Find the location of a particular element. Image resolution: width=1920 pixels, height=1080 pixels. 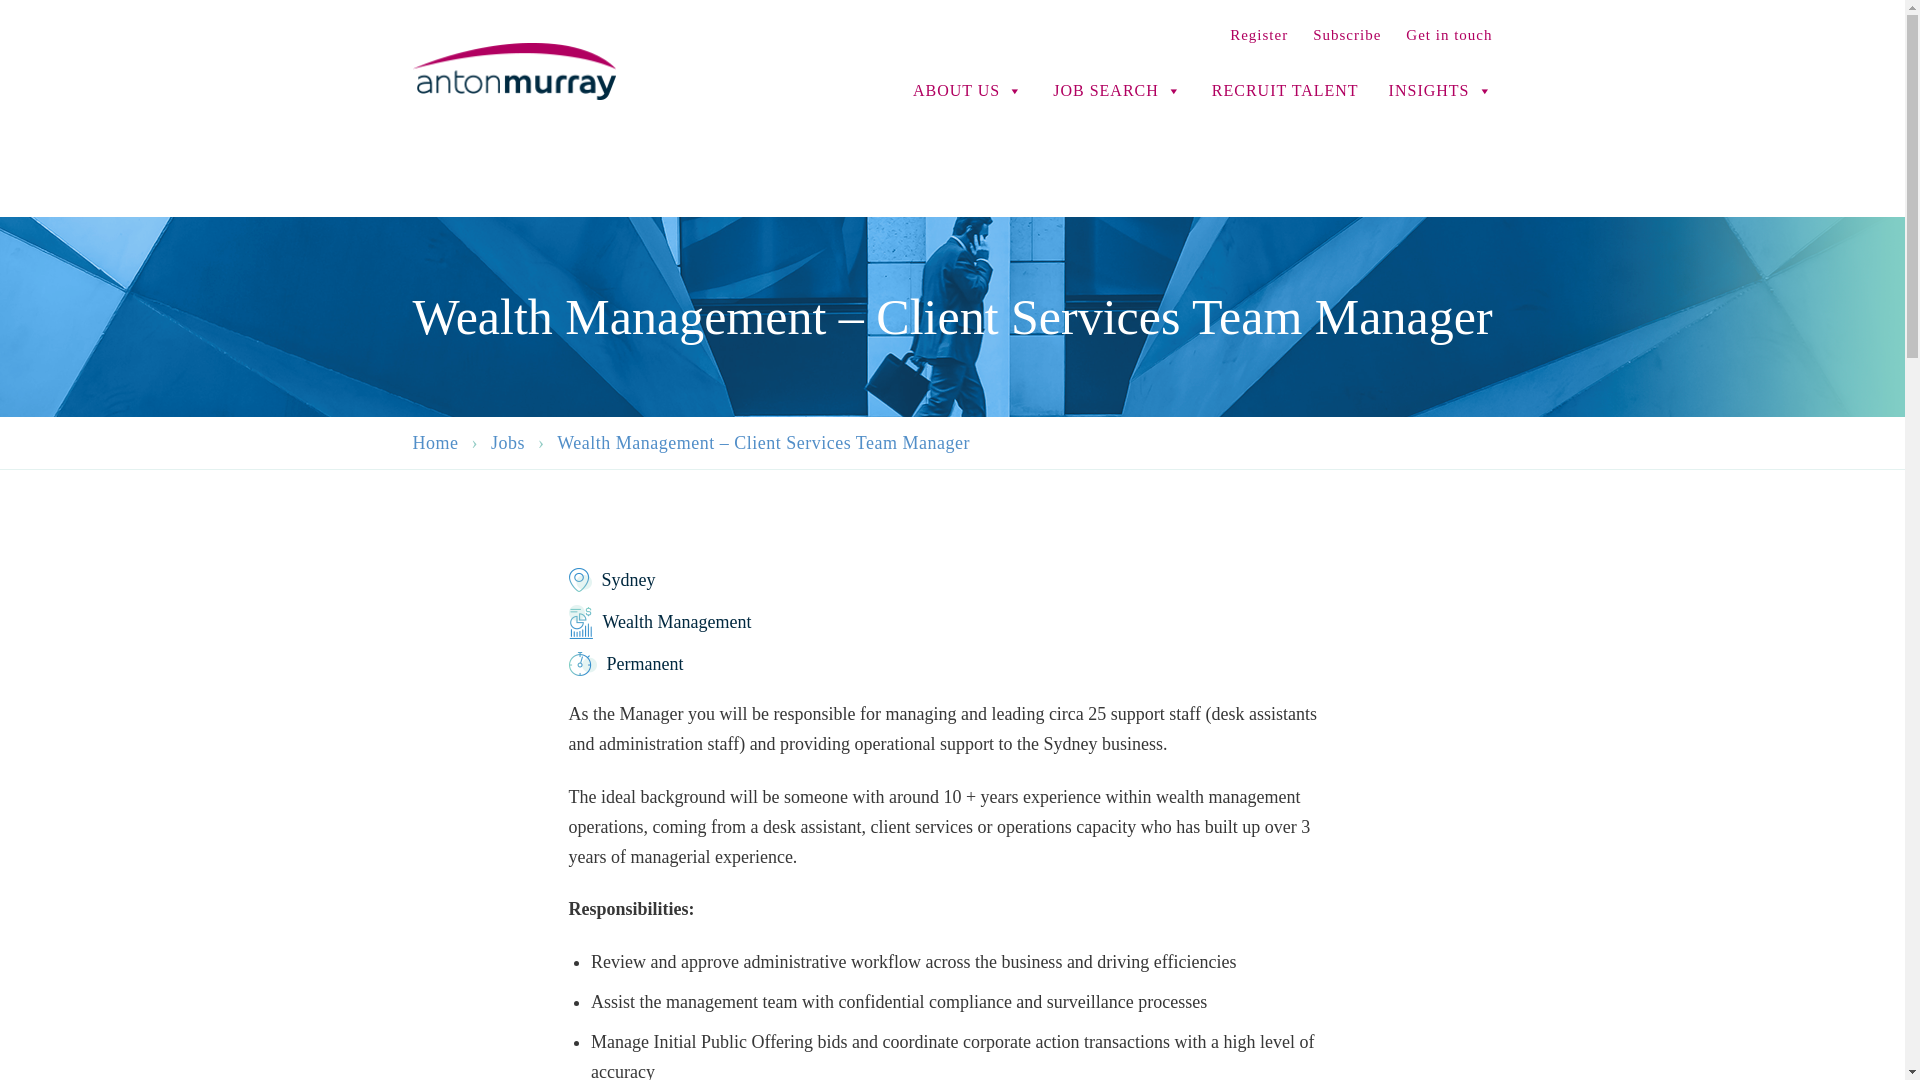

Subscribe is located at coordinates (1346, 35).